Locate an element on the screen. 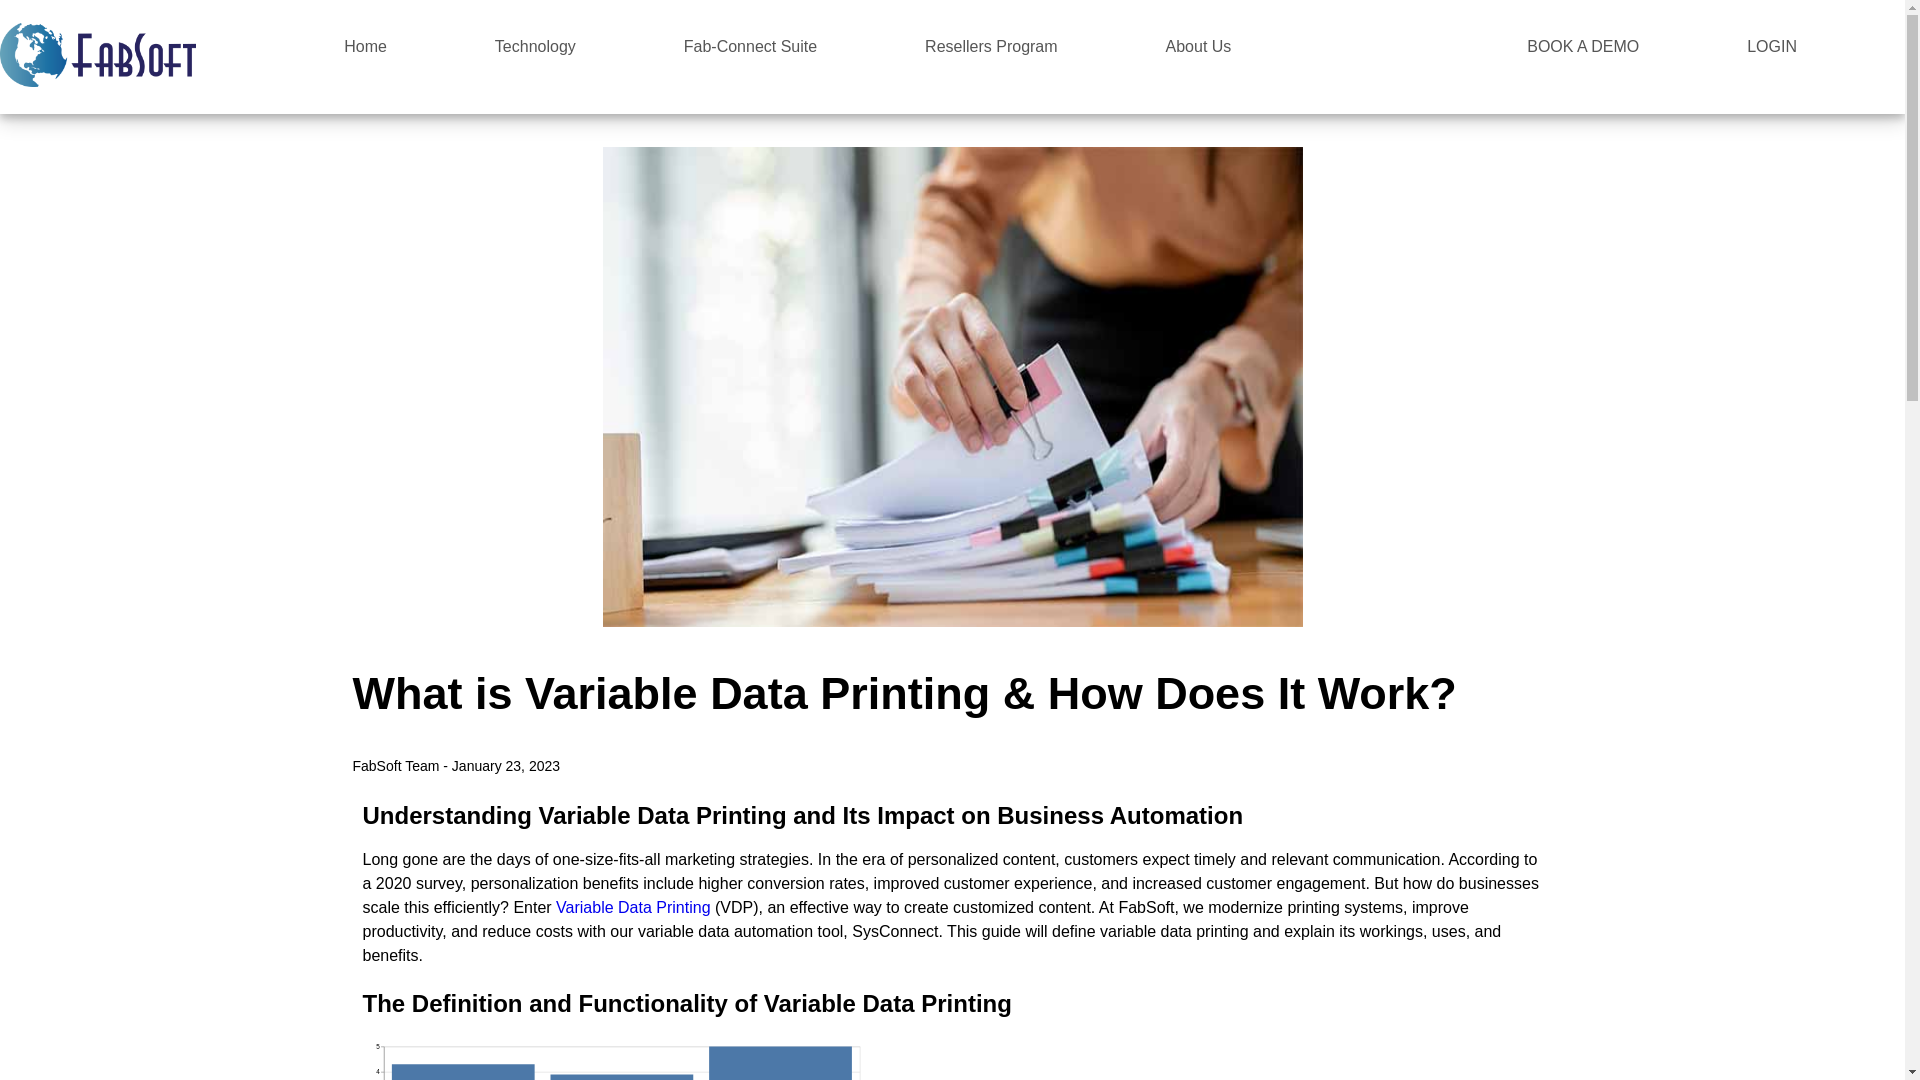 This screenshot has width=1920, height=1080. About Us is located at coordinates (1198, 46).